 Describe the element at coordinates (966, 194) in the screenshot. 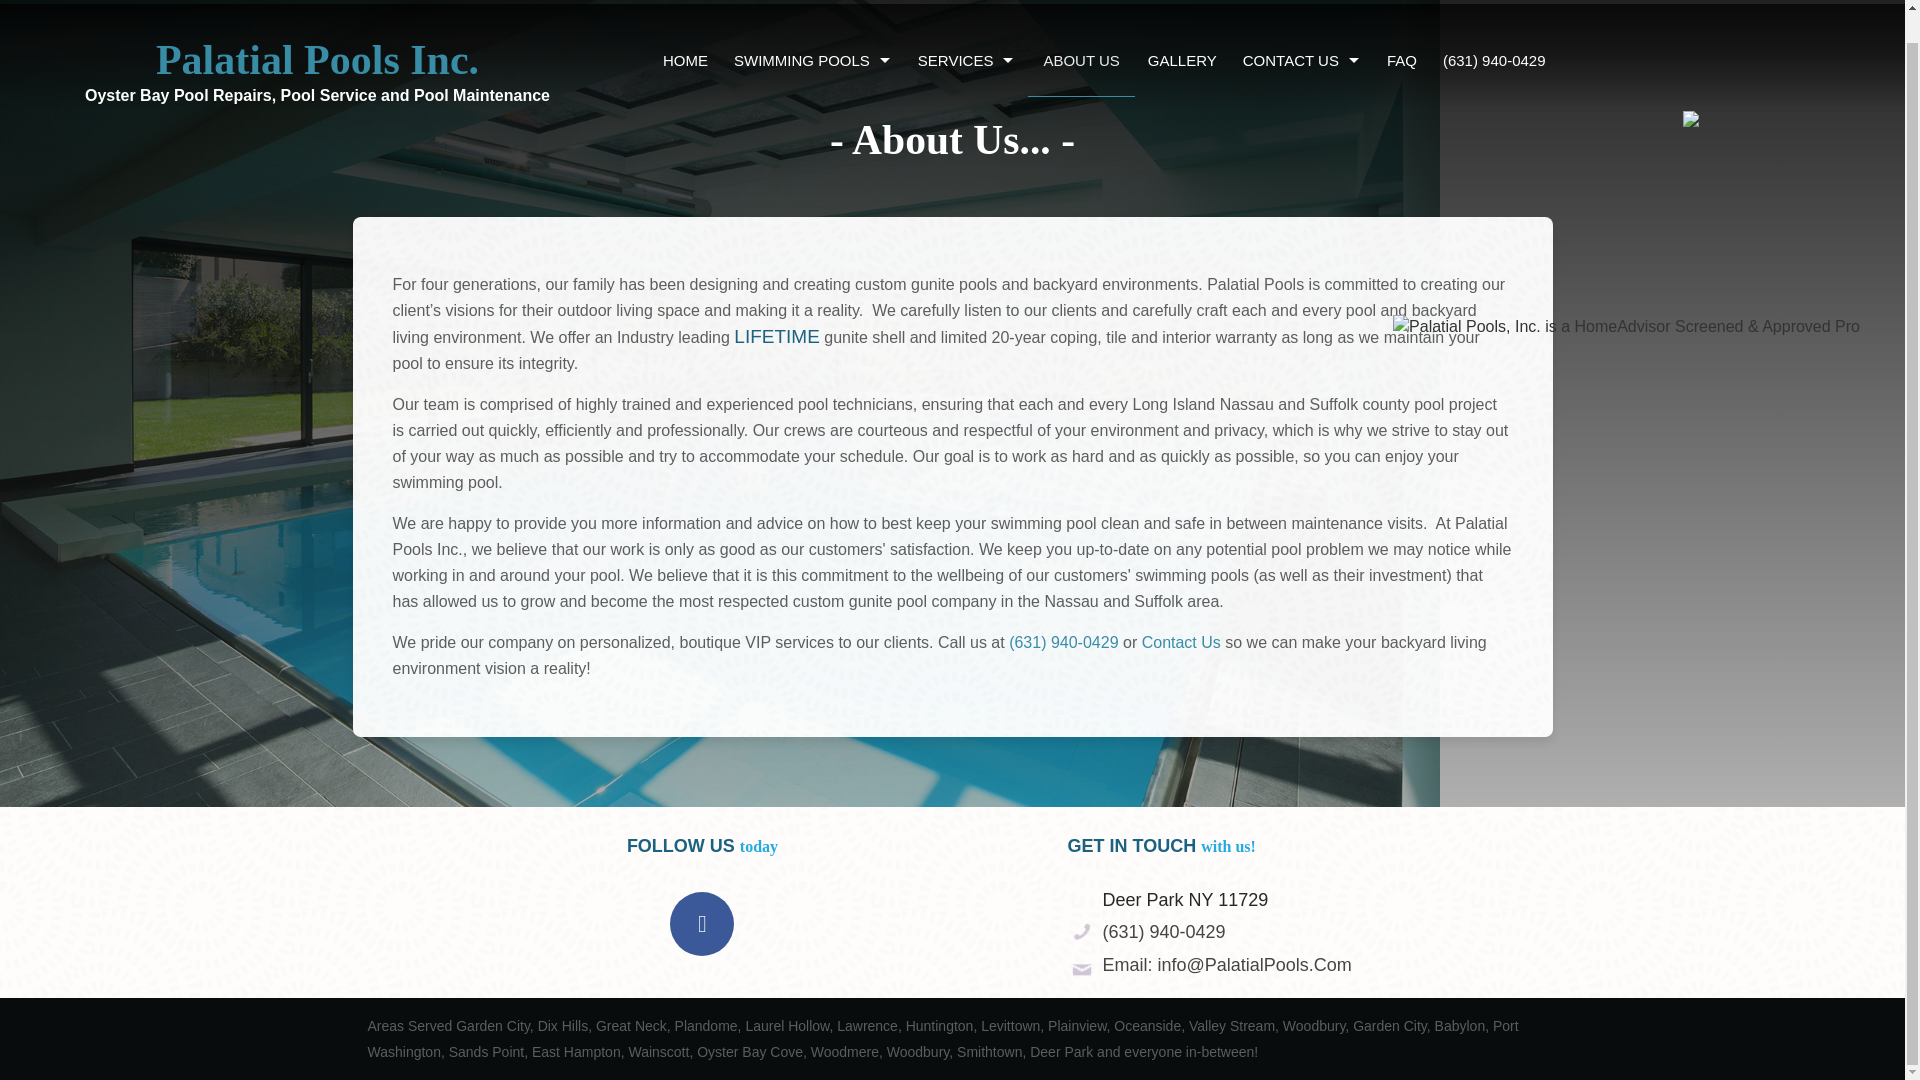

I see `Opening` at that location.